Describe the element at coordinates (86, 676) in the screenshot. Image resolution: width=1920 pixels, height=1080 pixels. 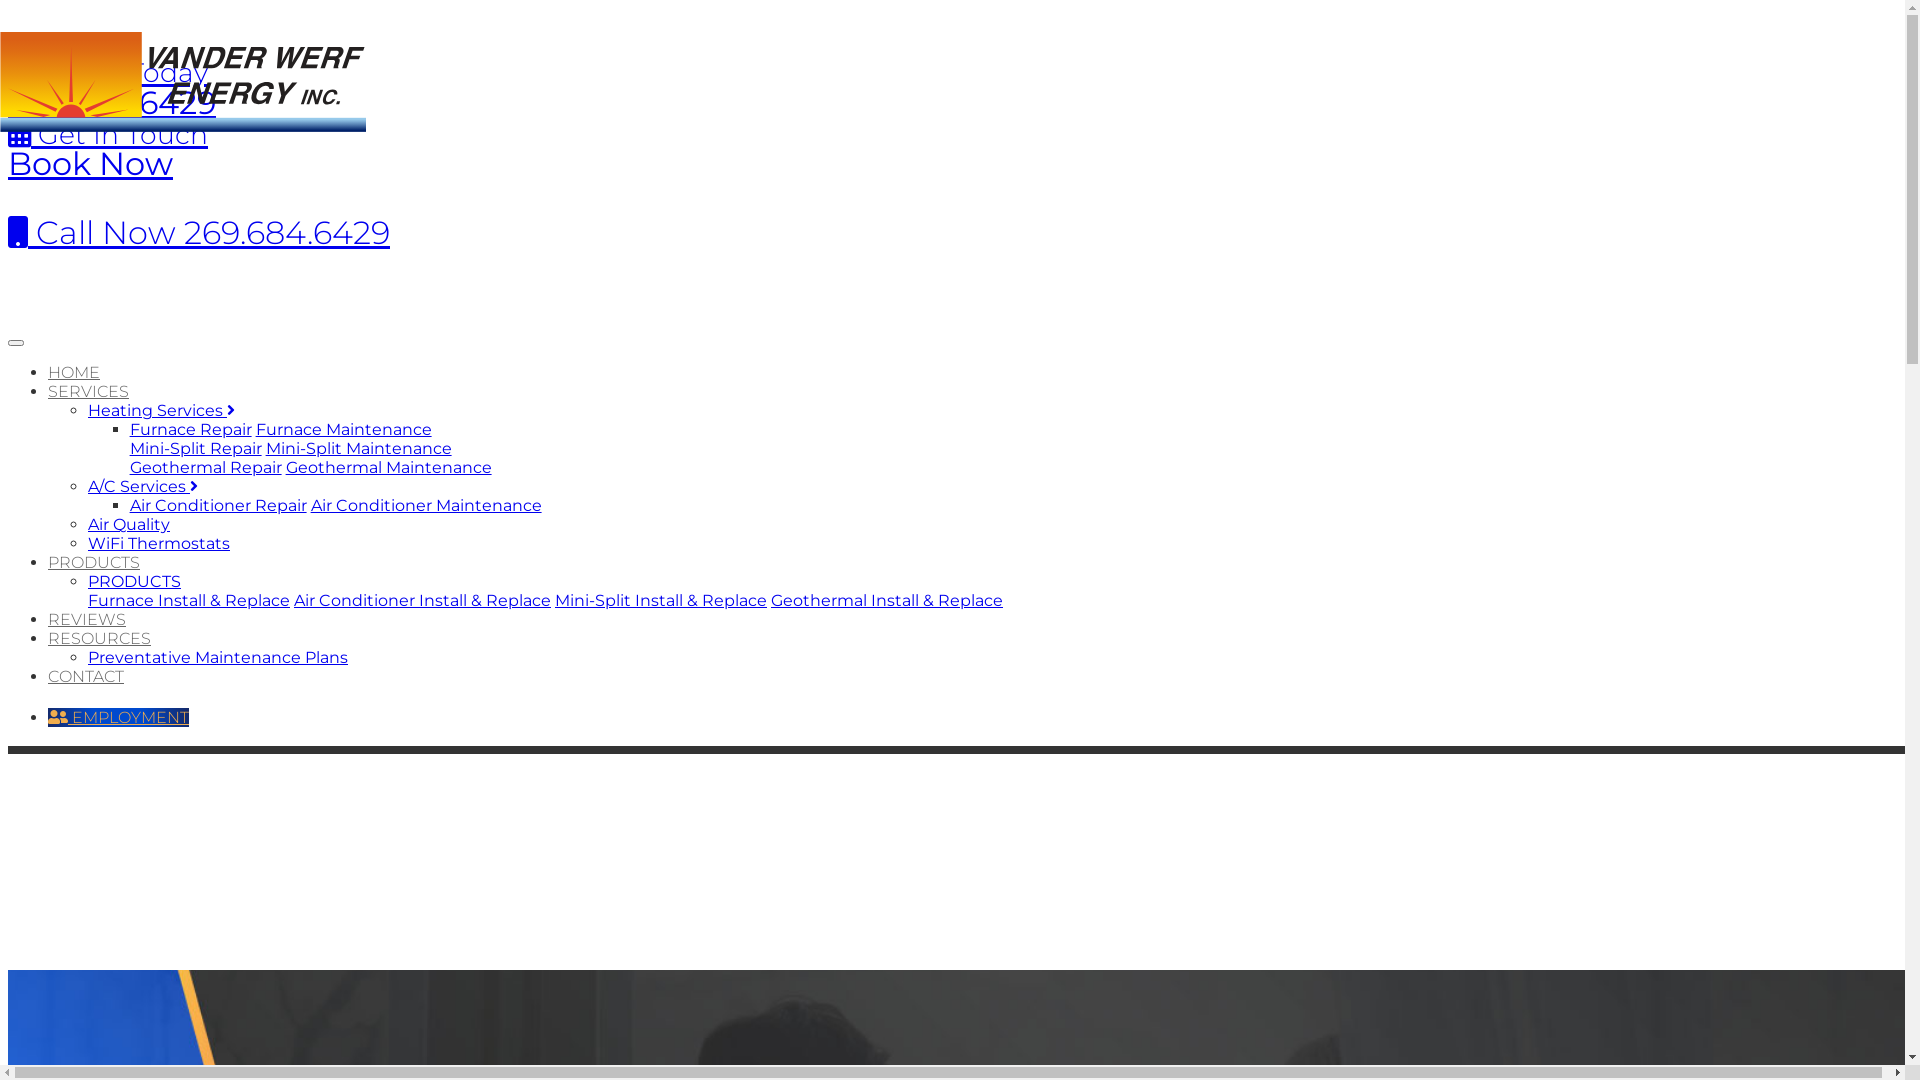
I see `CONTACT` at that location.